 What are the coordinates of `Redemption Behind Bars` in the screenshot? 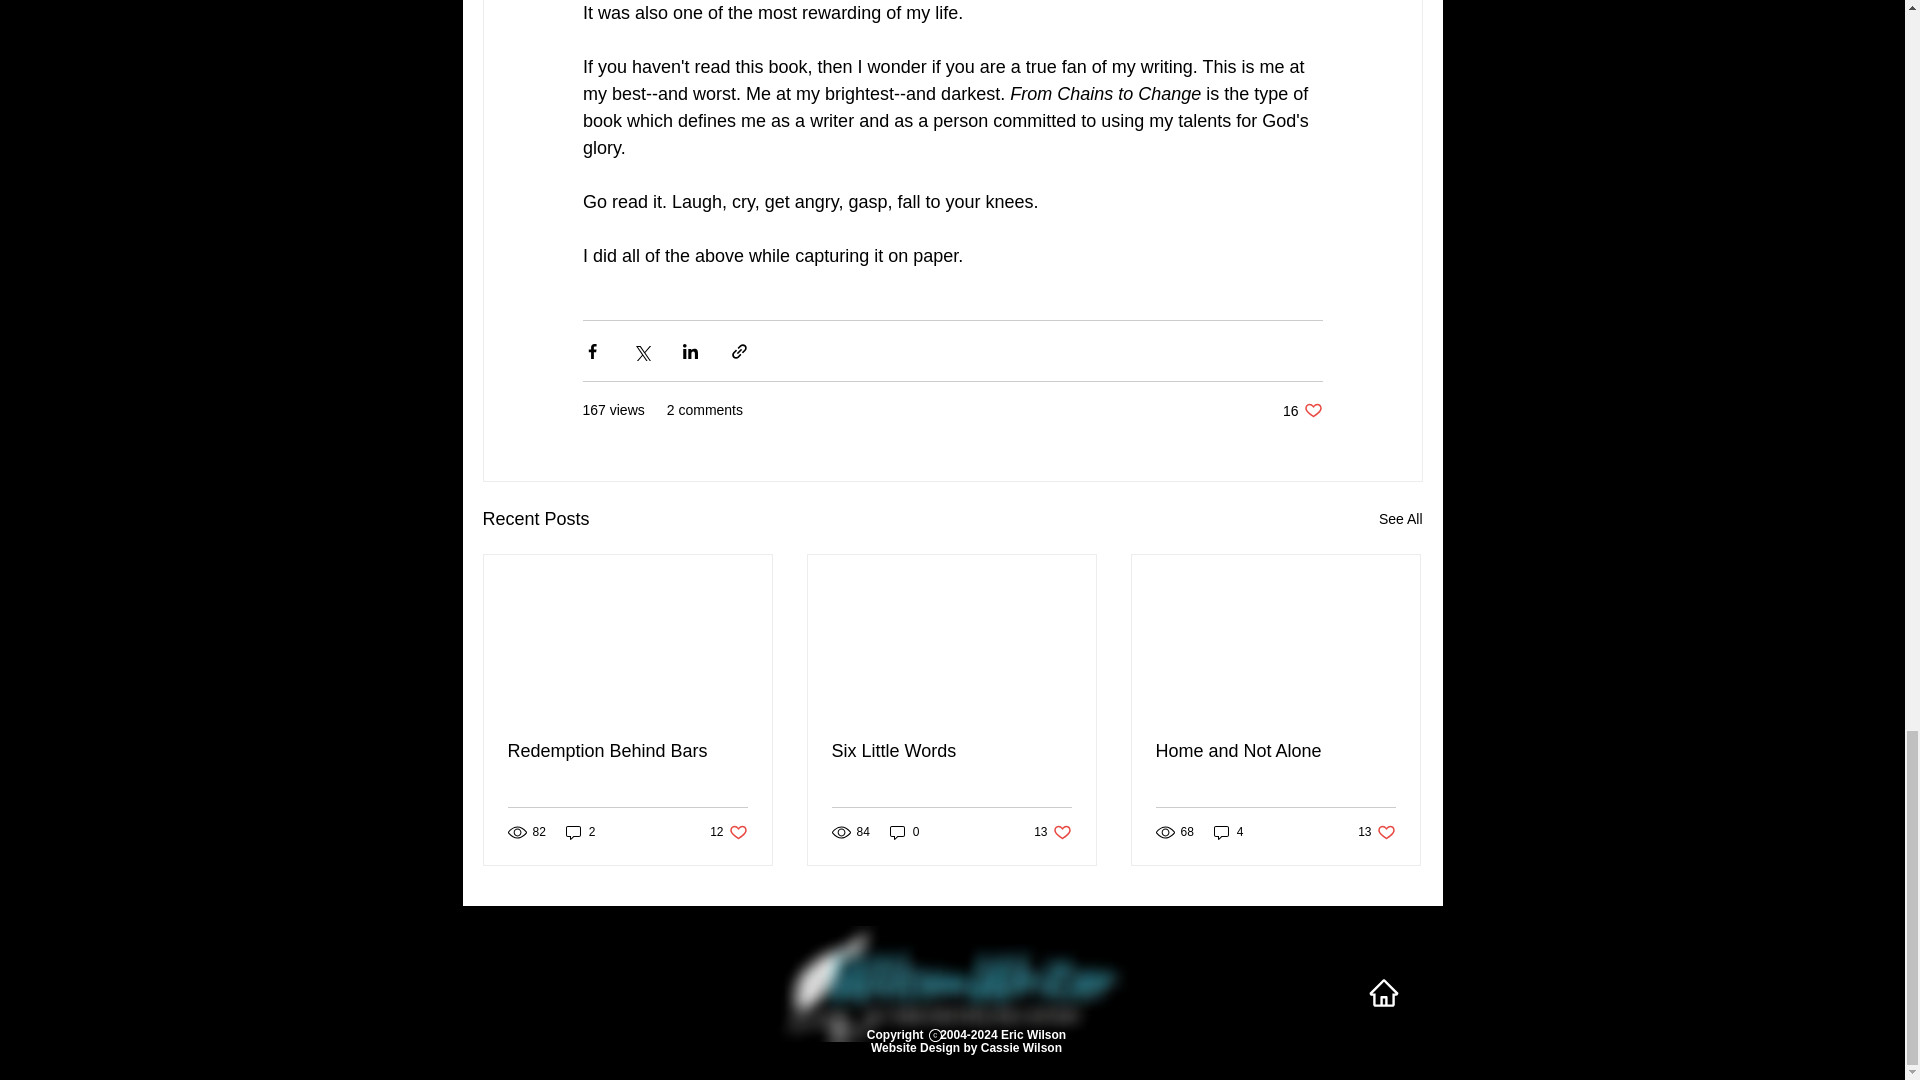 It's located at (1228, 832).